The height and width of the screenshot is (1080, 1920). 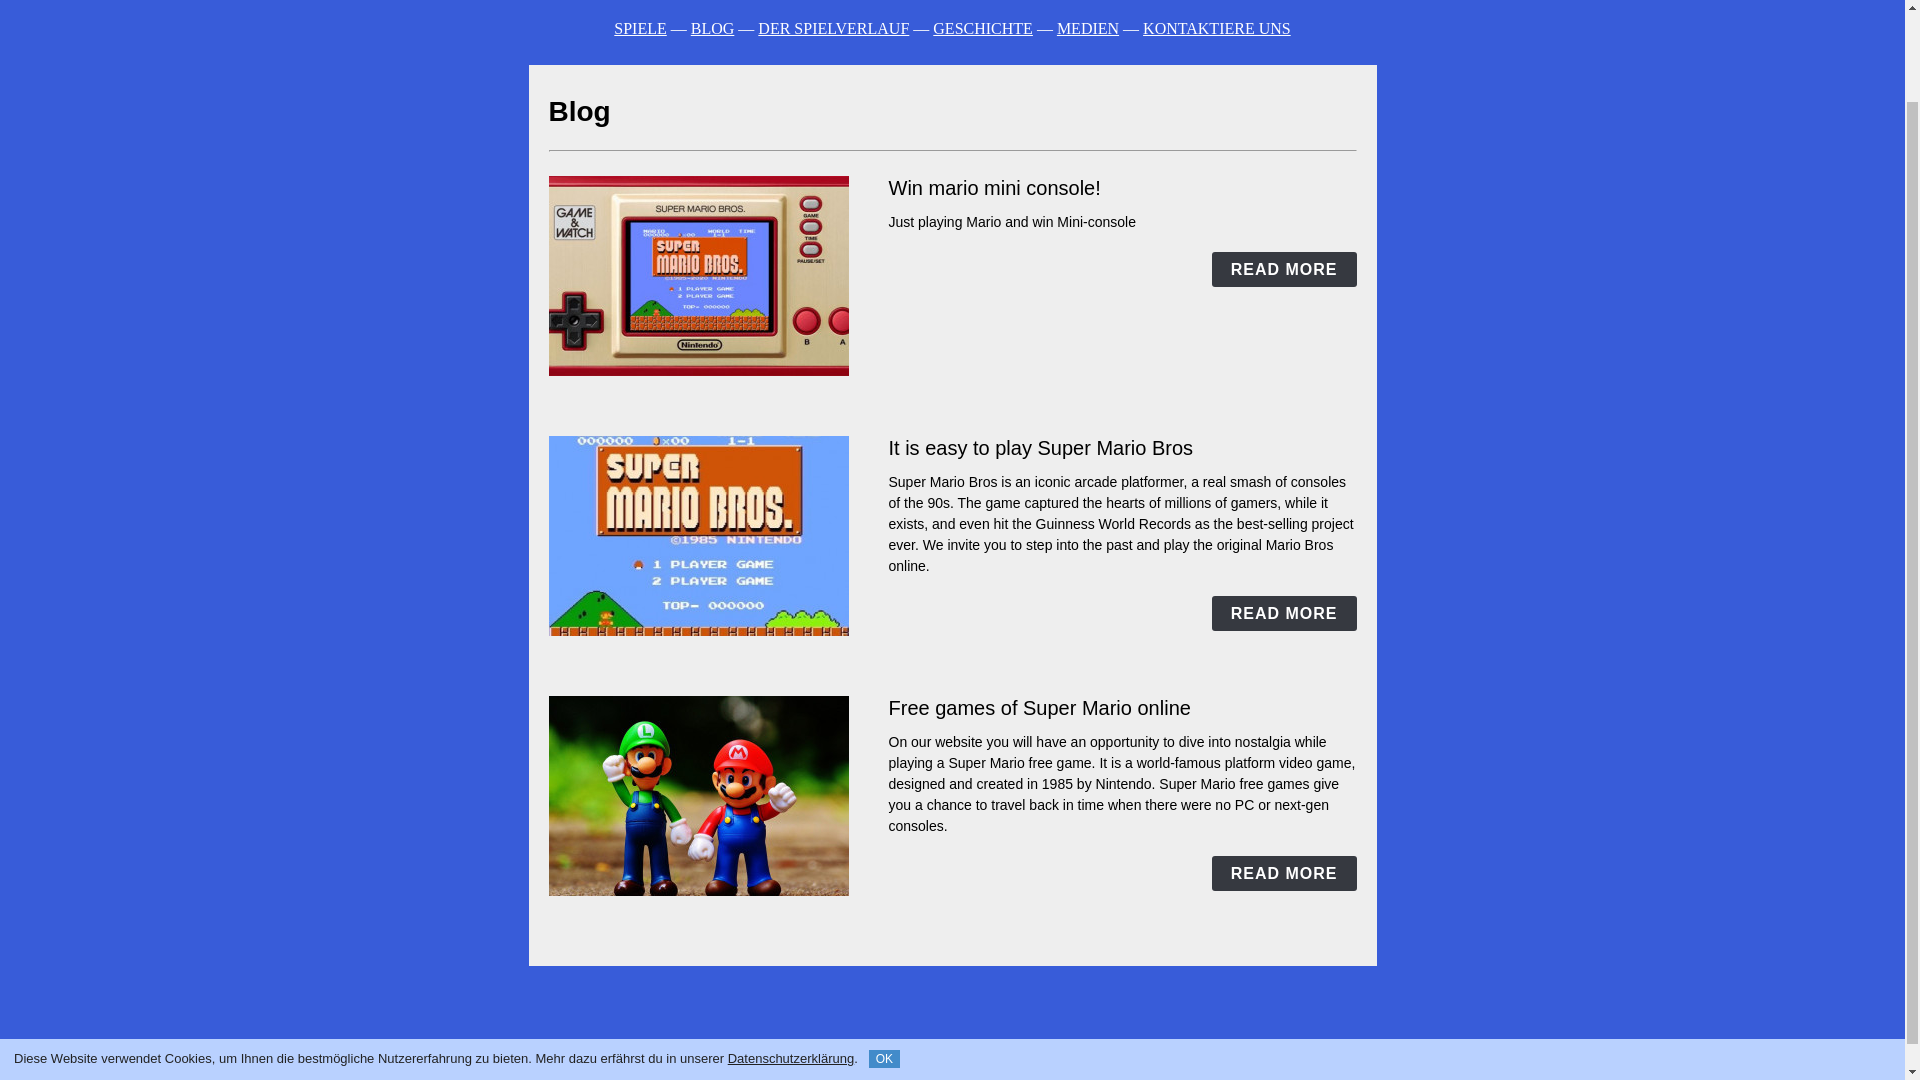 What do you see at coordinates (709, 1071) in the screenshot?
I see `DER SPIELVERLAUF` at bounding box center [709, 1071].